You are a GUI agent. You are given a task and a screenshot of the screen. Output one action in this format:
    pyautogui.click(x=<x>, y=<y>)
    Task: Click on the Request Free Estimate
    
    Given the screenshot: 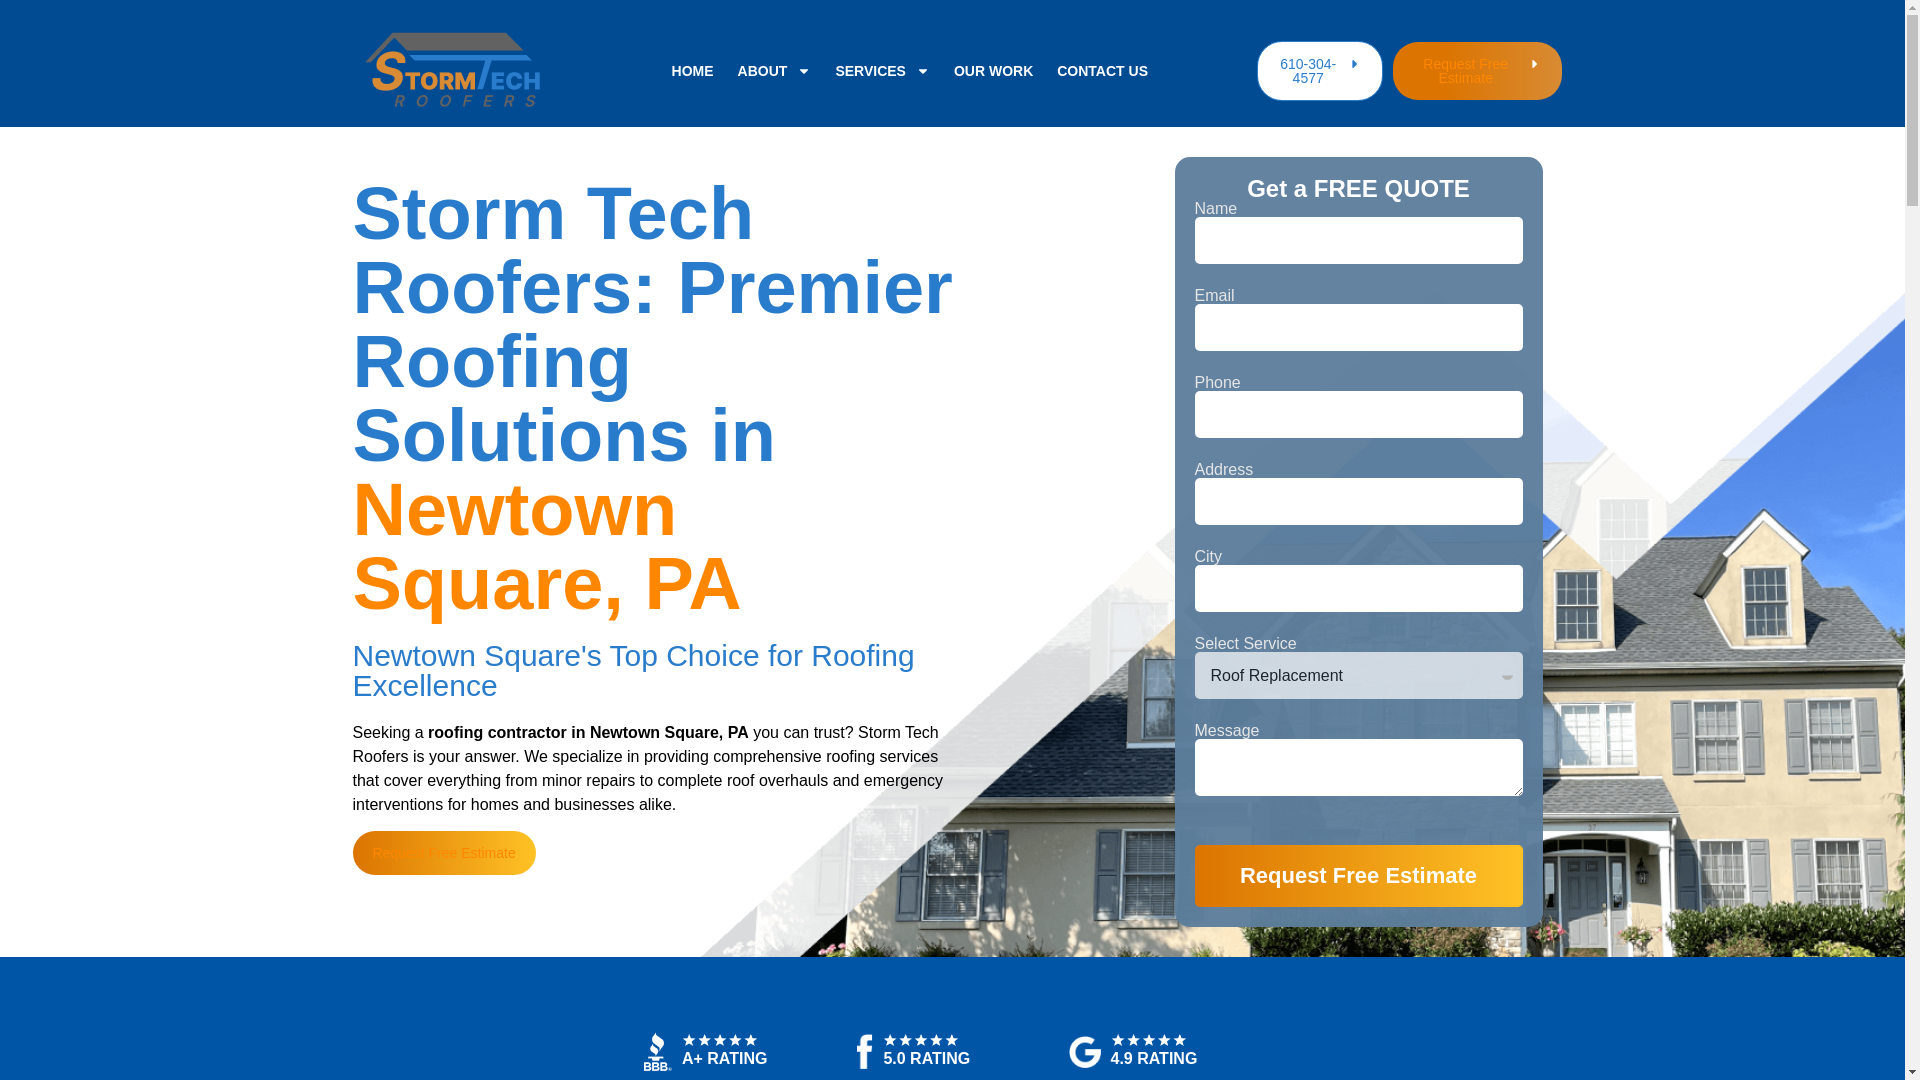 What is the action you would take?
    pyautogui.click(x=1478, y=71)
    